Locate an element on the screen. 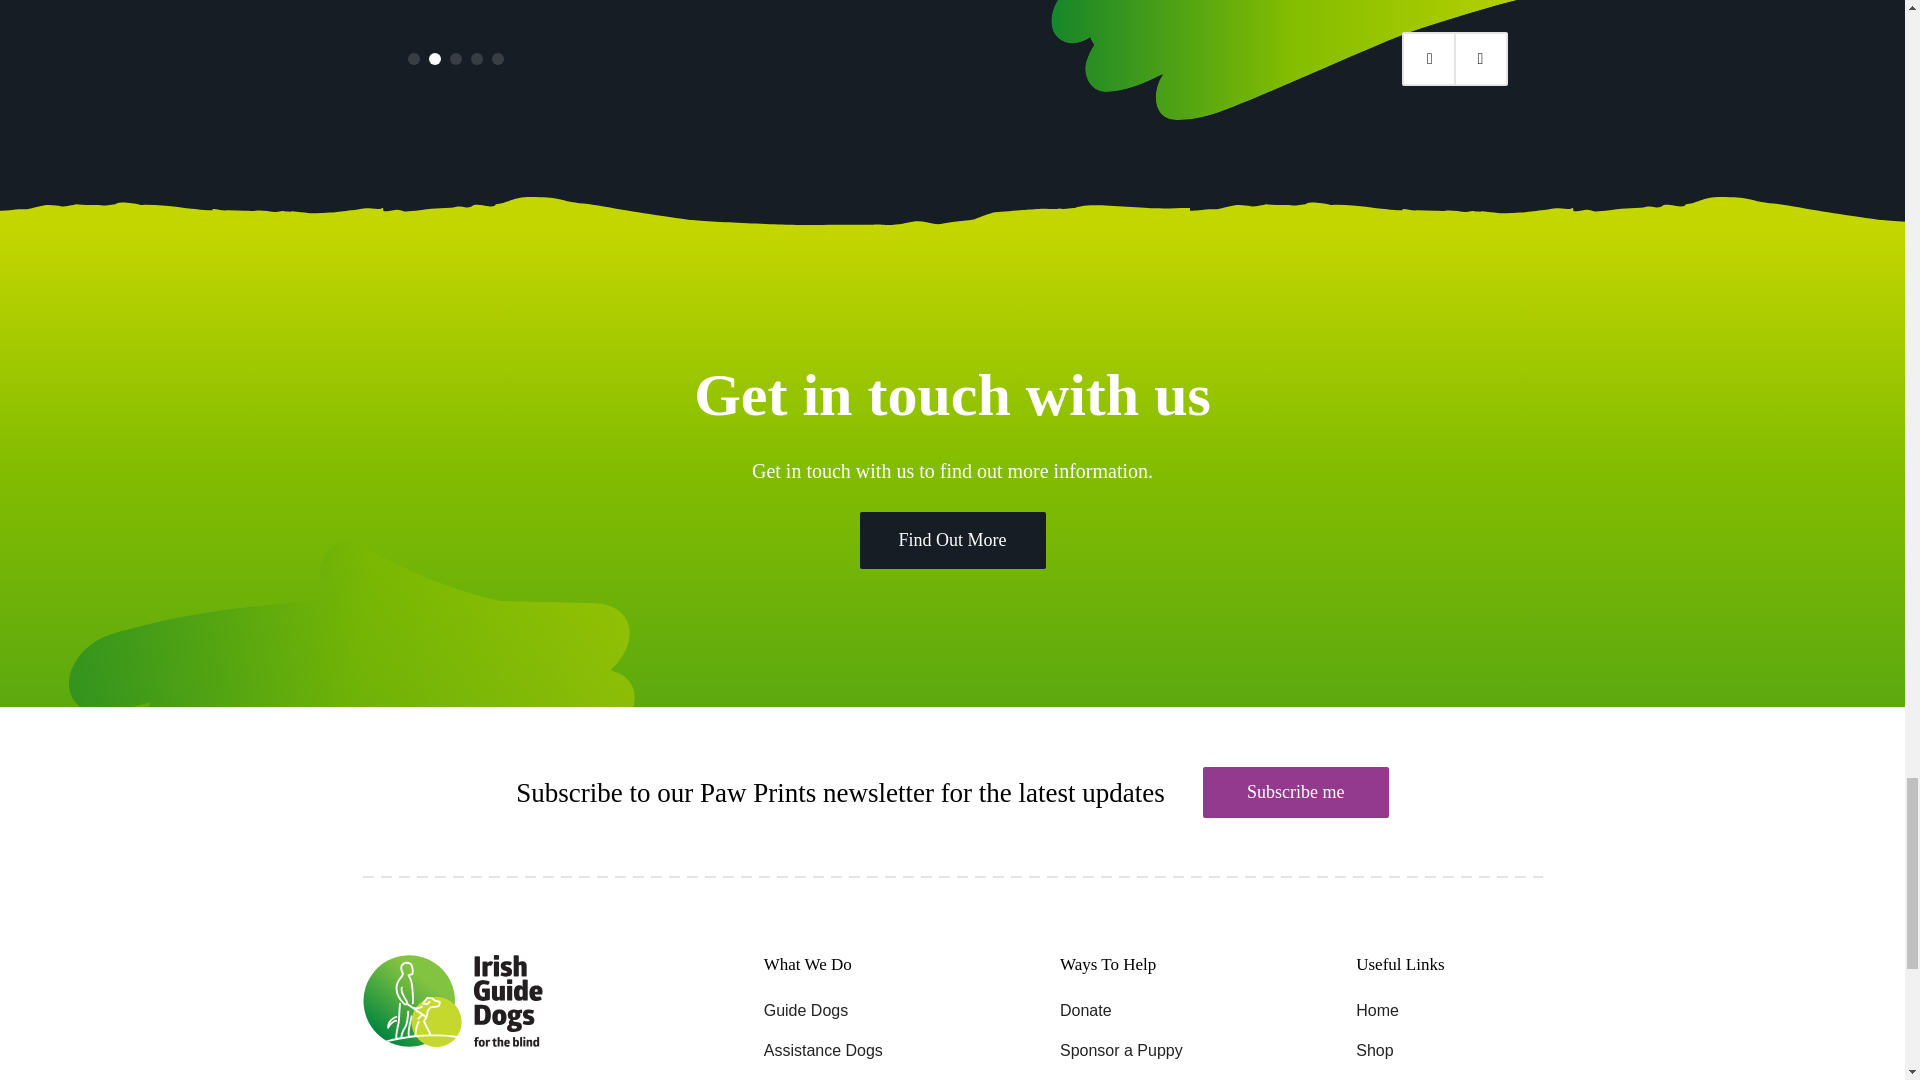 This screenshot has width=1920, height=1080. Page 2 is located at coordinates (434, 58).